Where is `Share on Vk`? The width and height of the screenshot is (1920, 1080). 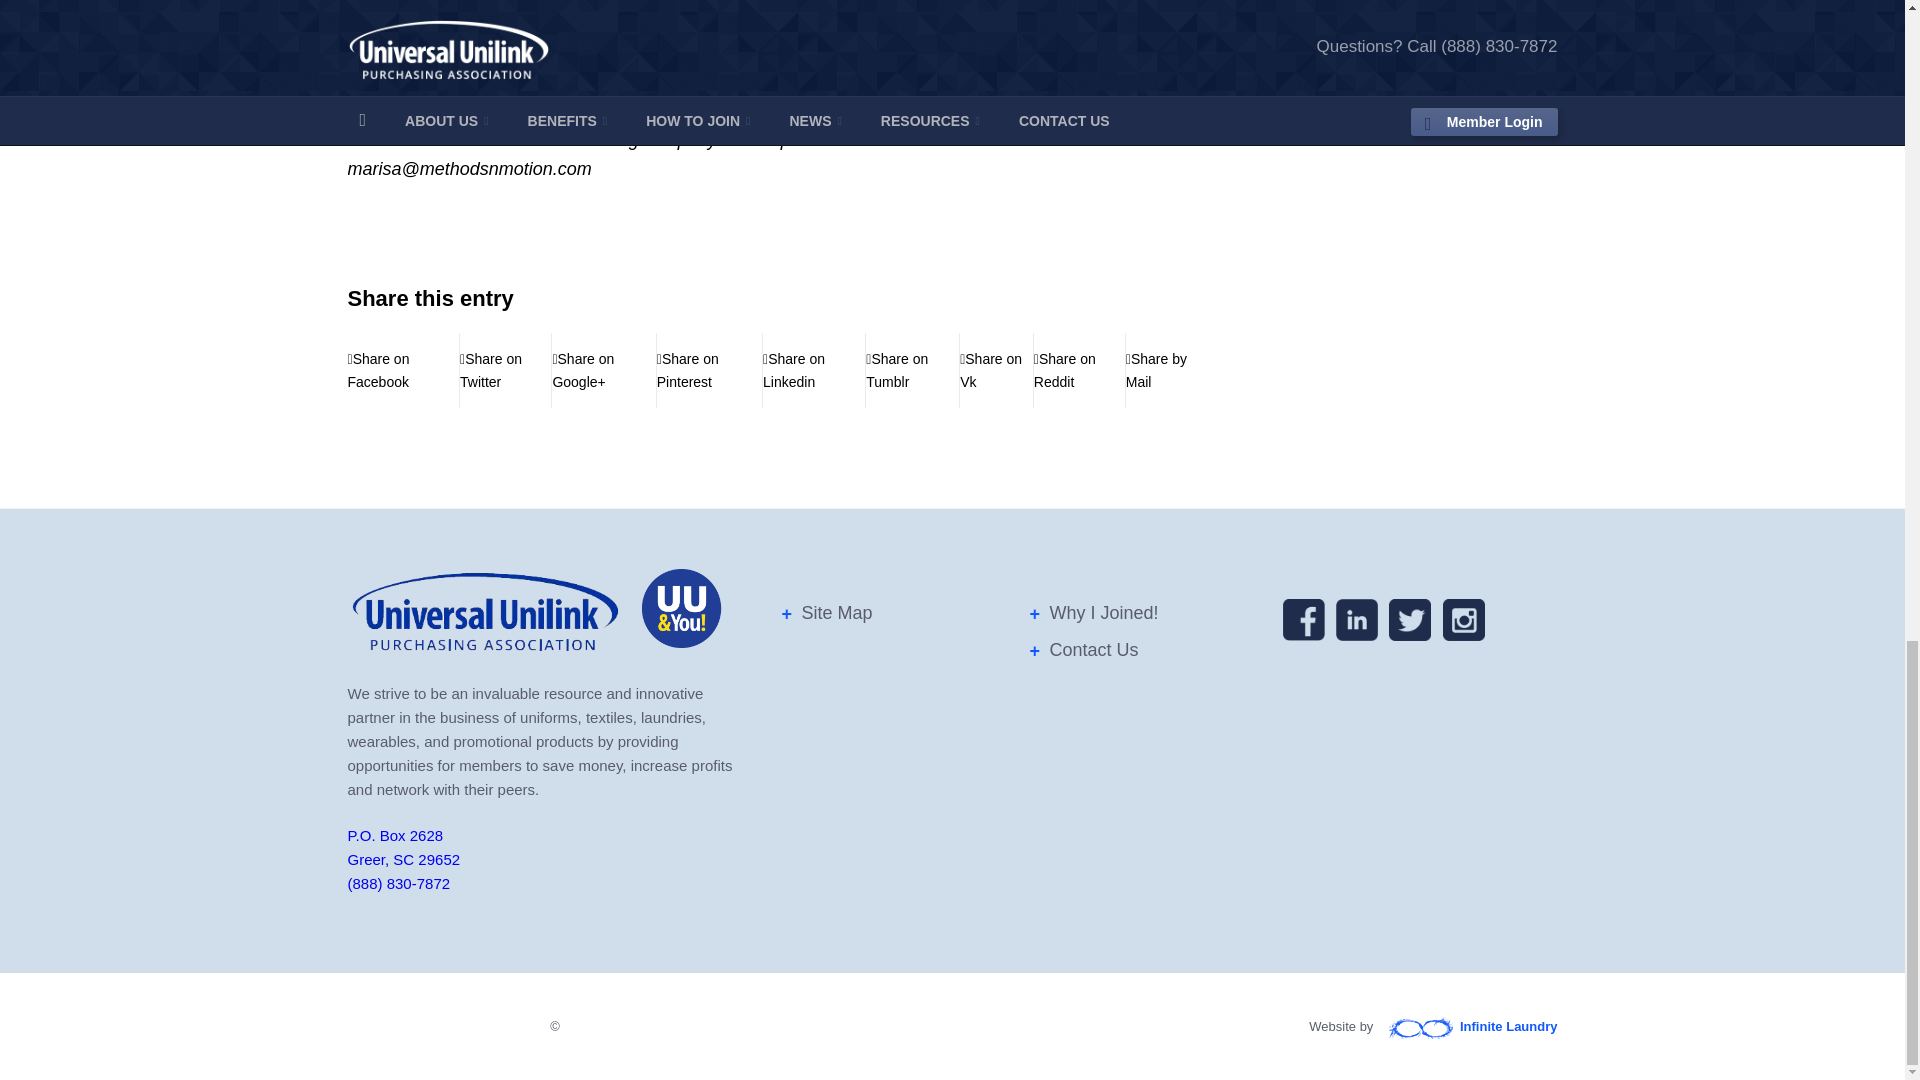
Share on Vk is located at coordinates (996, 370).